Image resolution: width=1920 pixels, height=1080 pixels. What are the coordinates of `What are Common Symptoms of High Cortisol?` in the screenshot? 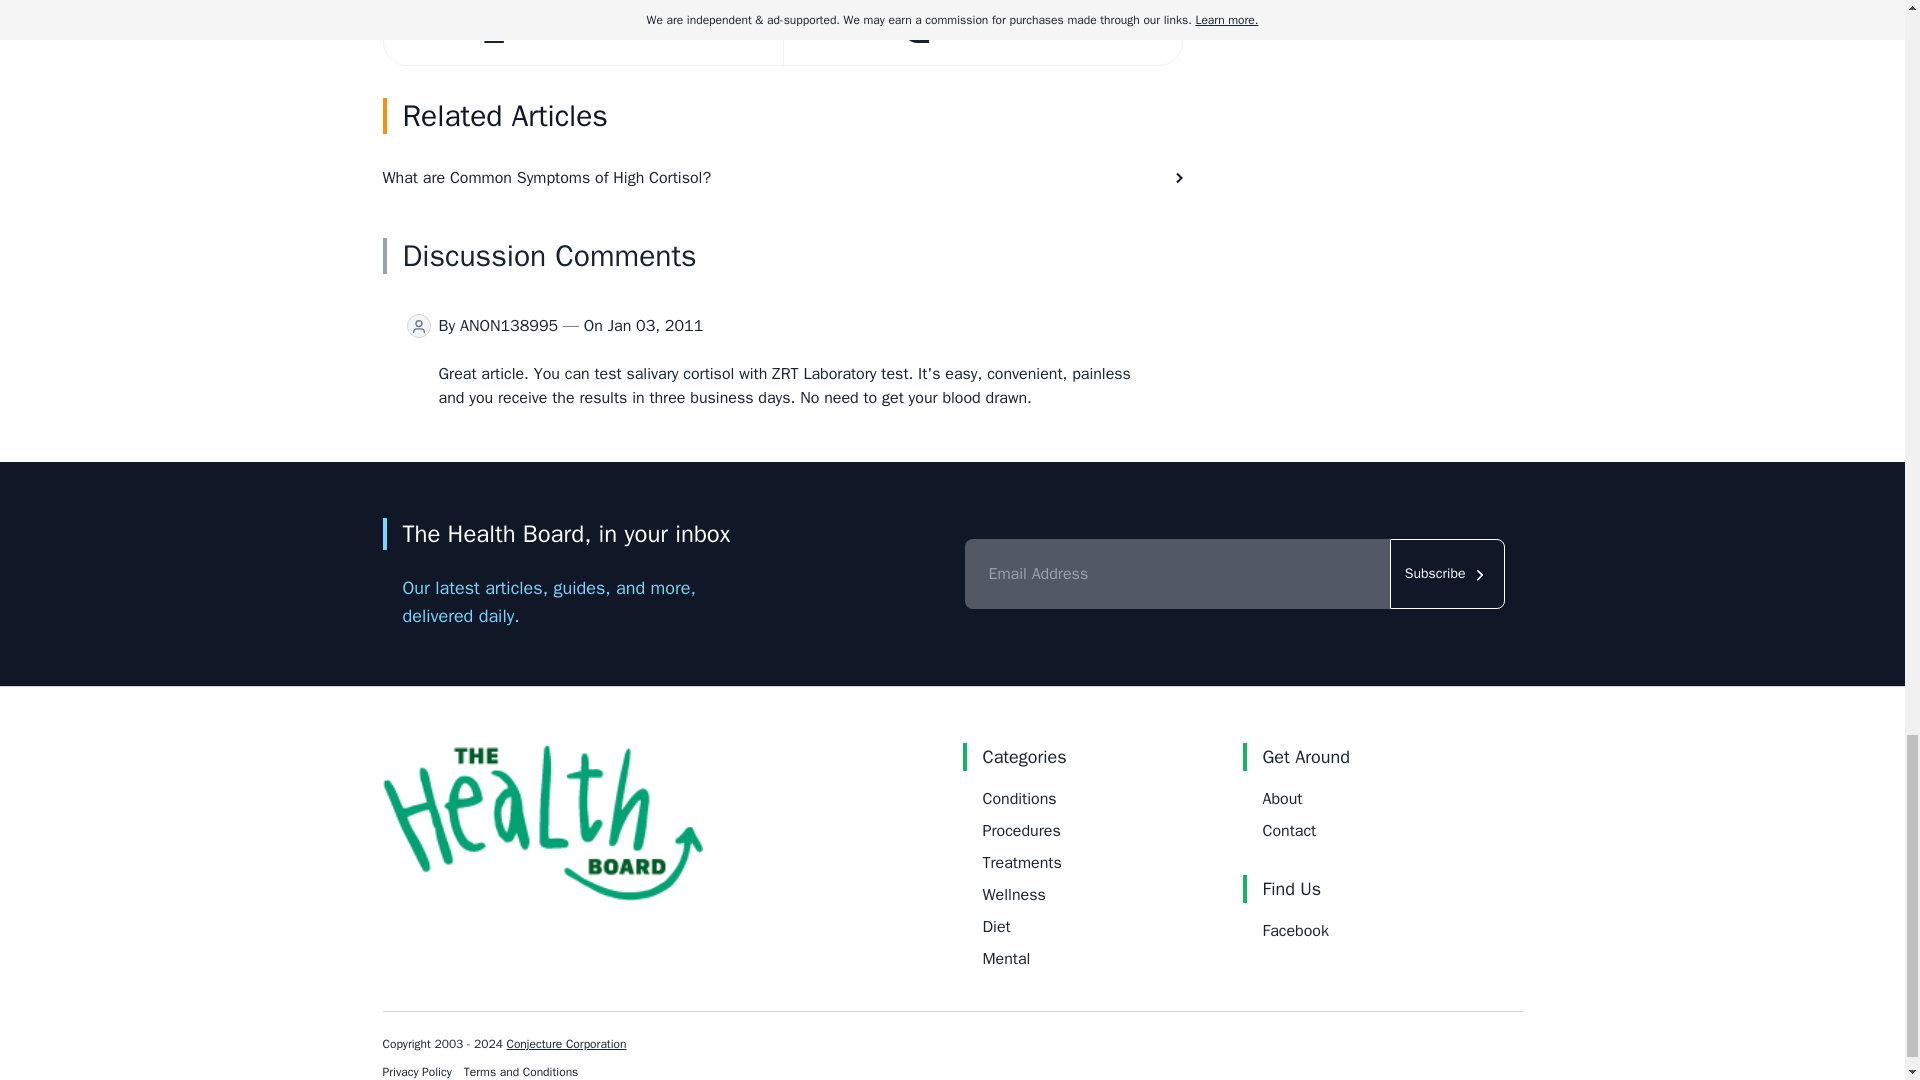 It's located at (782, 178).